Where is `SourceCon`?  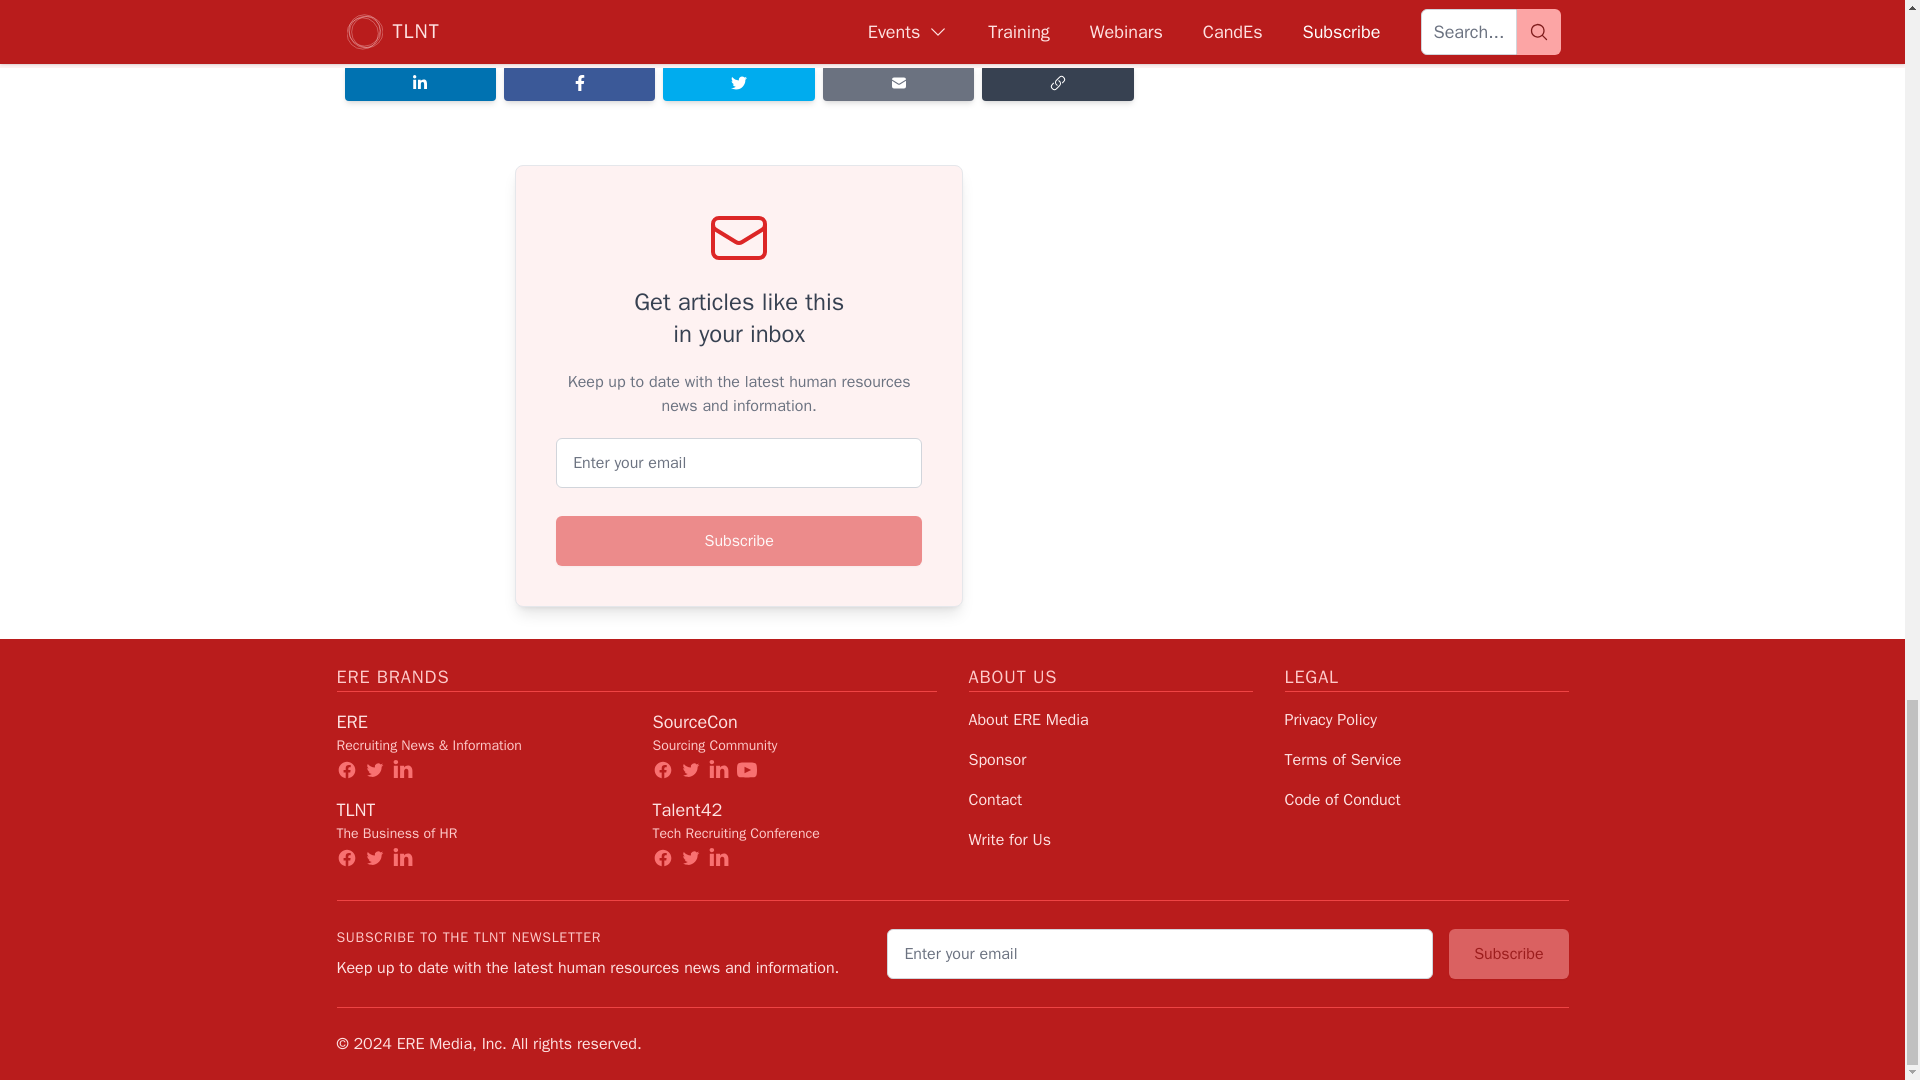 SourceCon is located at coordinates (694, 722).